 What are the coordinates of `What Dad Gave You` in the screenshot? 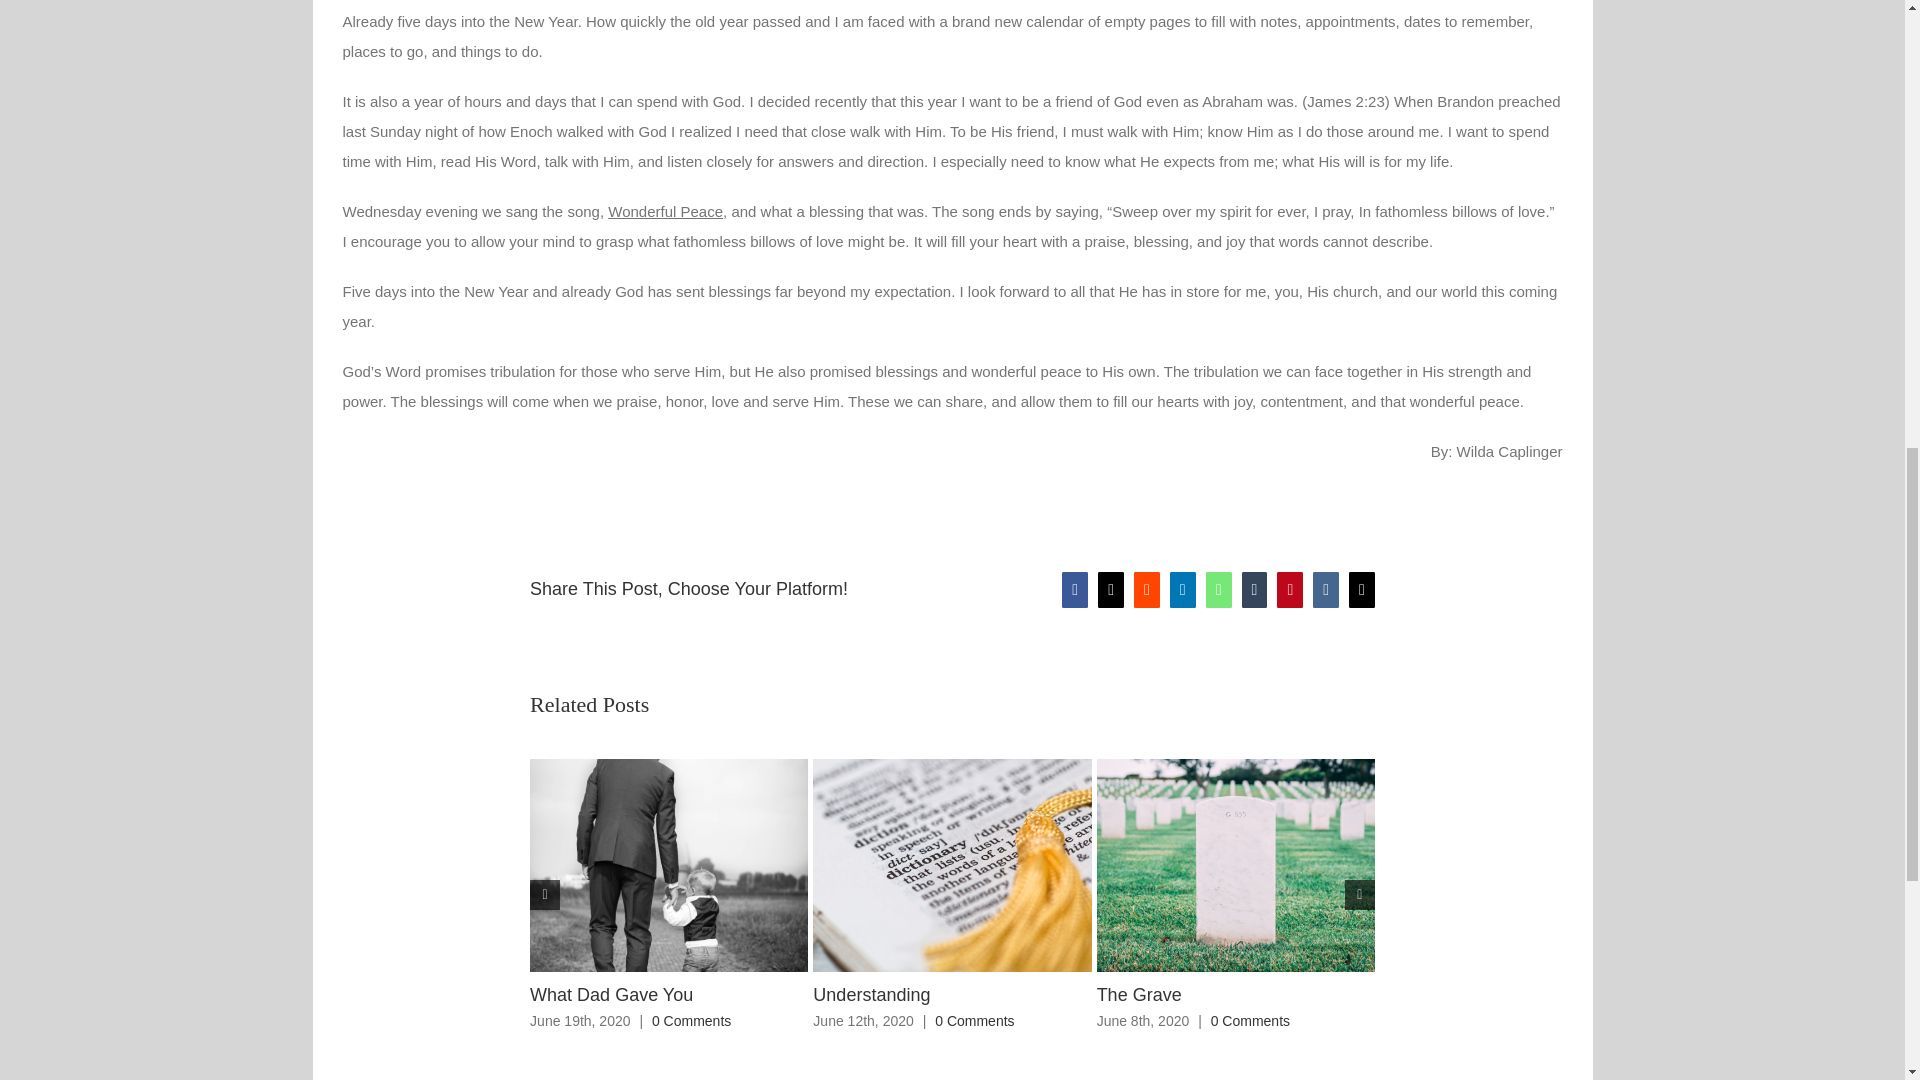 It's located at (611, 994).